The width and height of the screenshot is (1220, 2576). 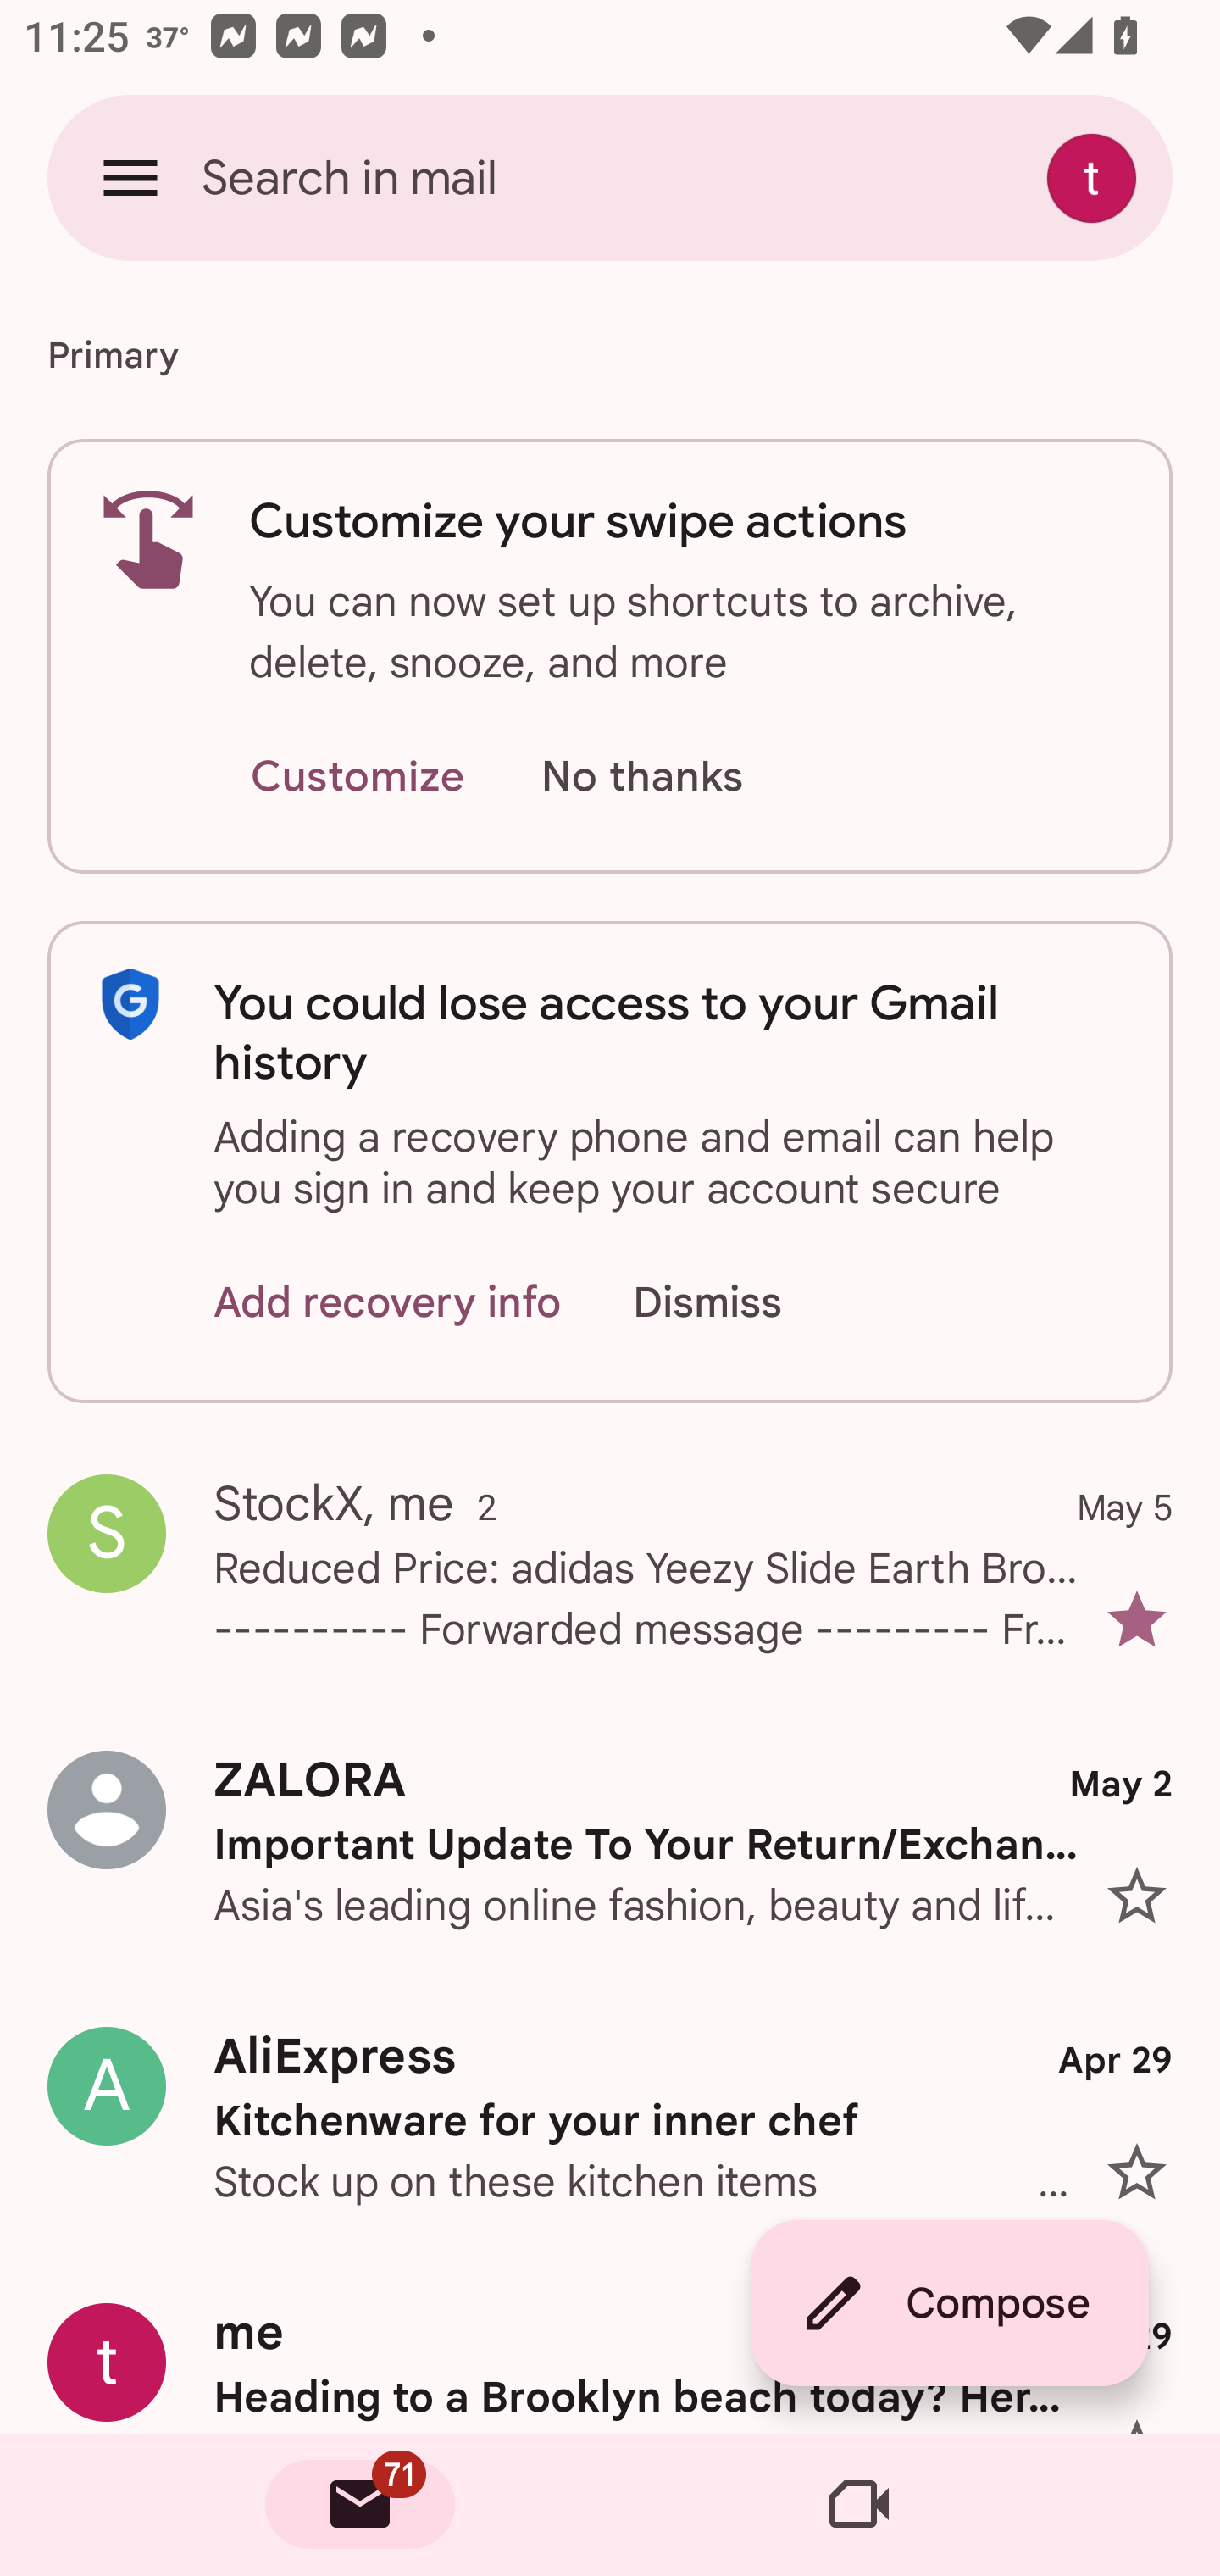 I want to click on Add recovery info, so click(x=388, y=1302).